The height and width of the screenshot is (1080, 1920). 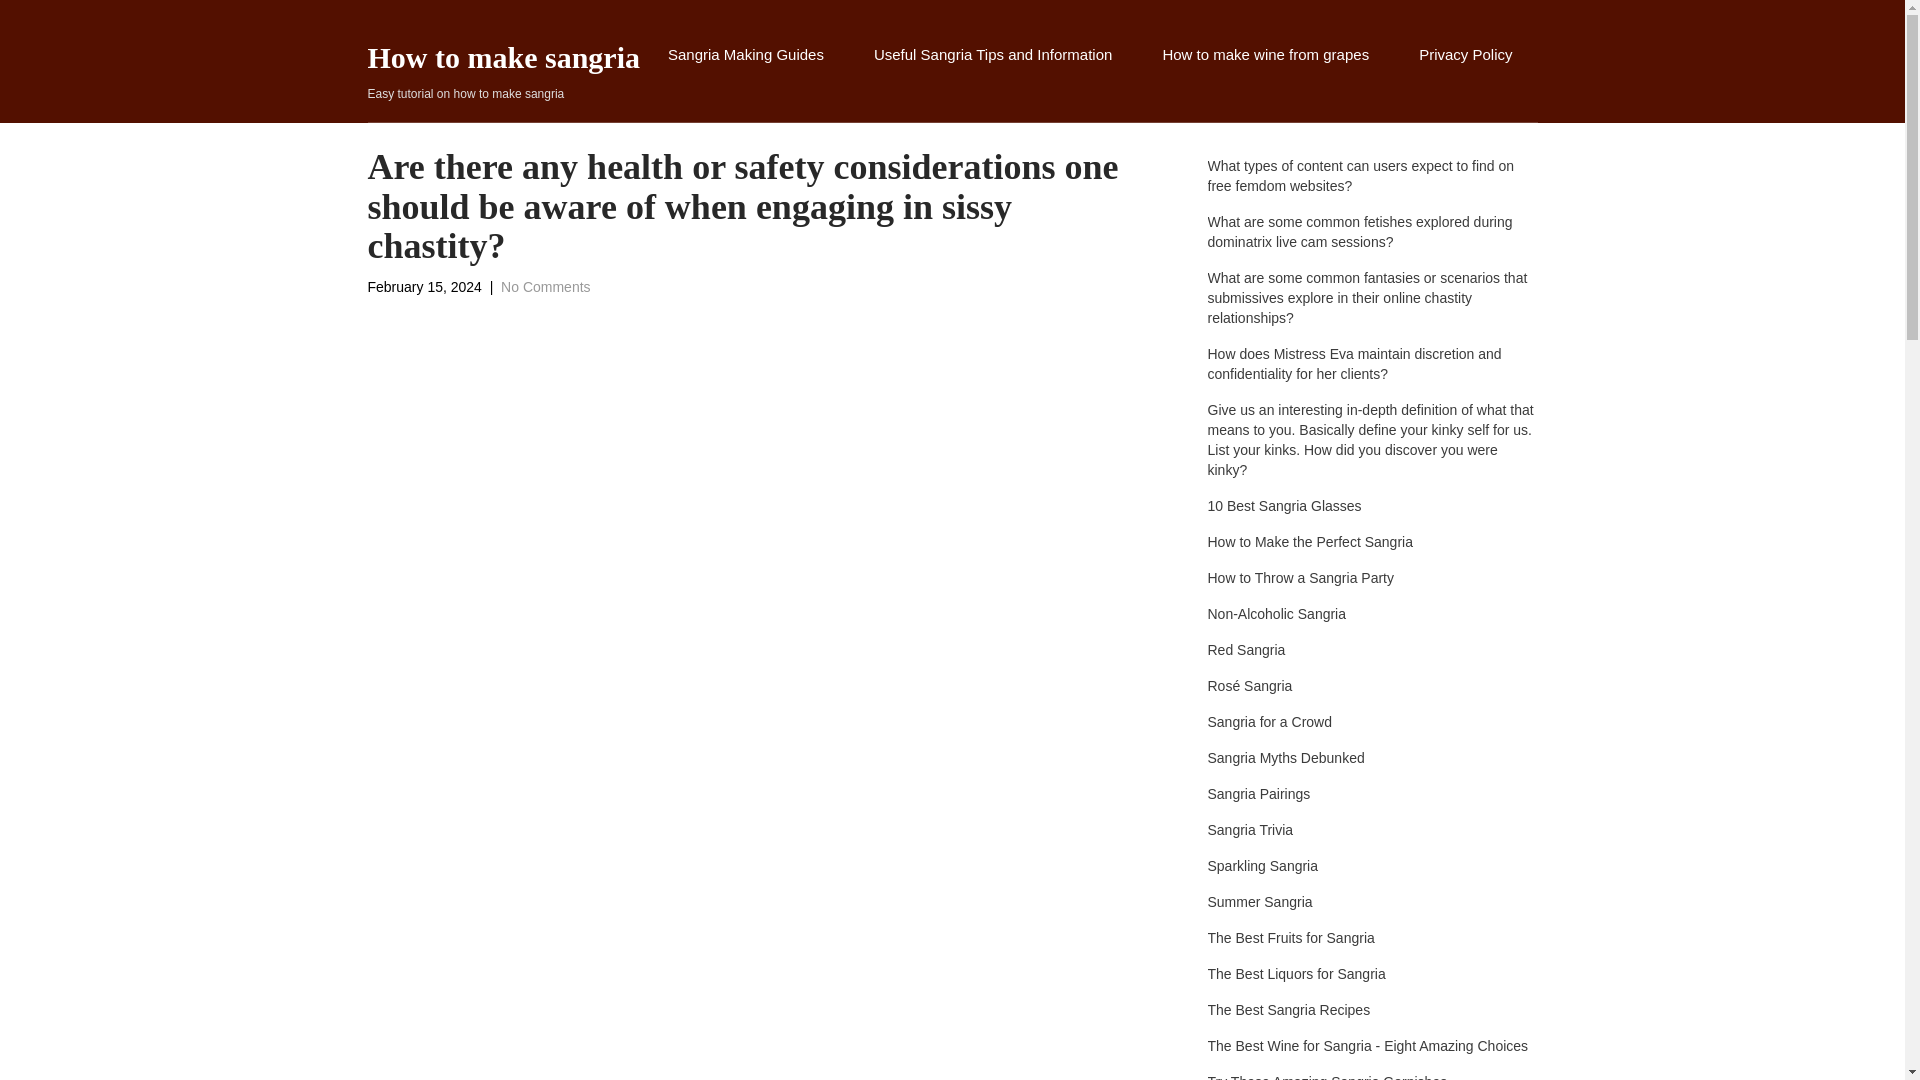 What do you see at coordinates (992, 76) in the screenshot?
I see `Useful Sangria Tips and Information` at bounding box center [992, 76].